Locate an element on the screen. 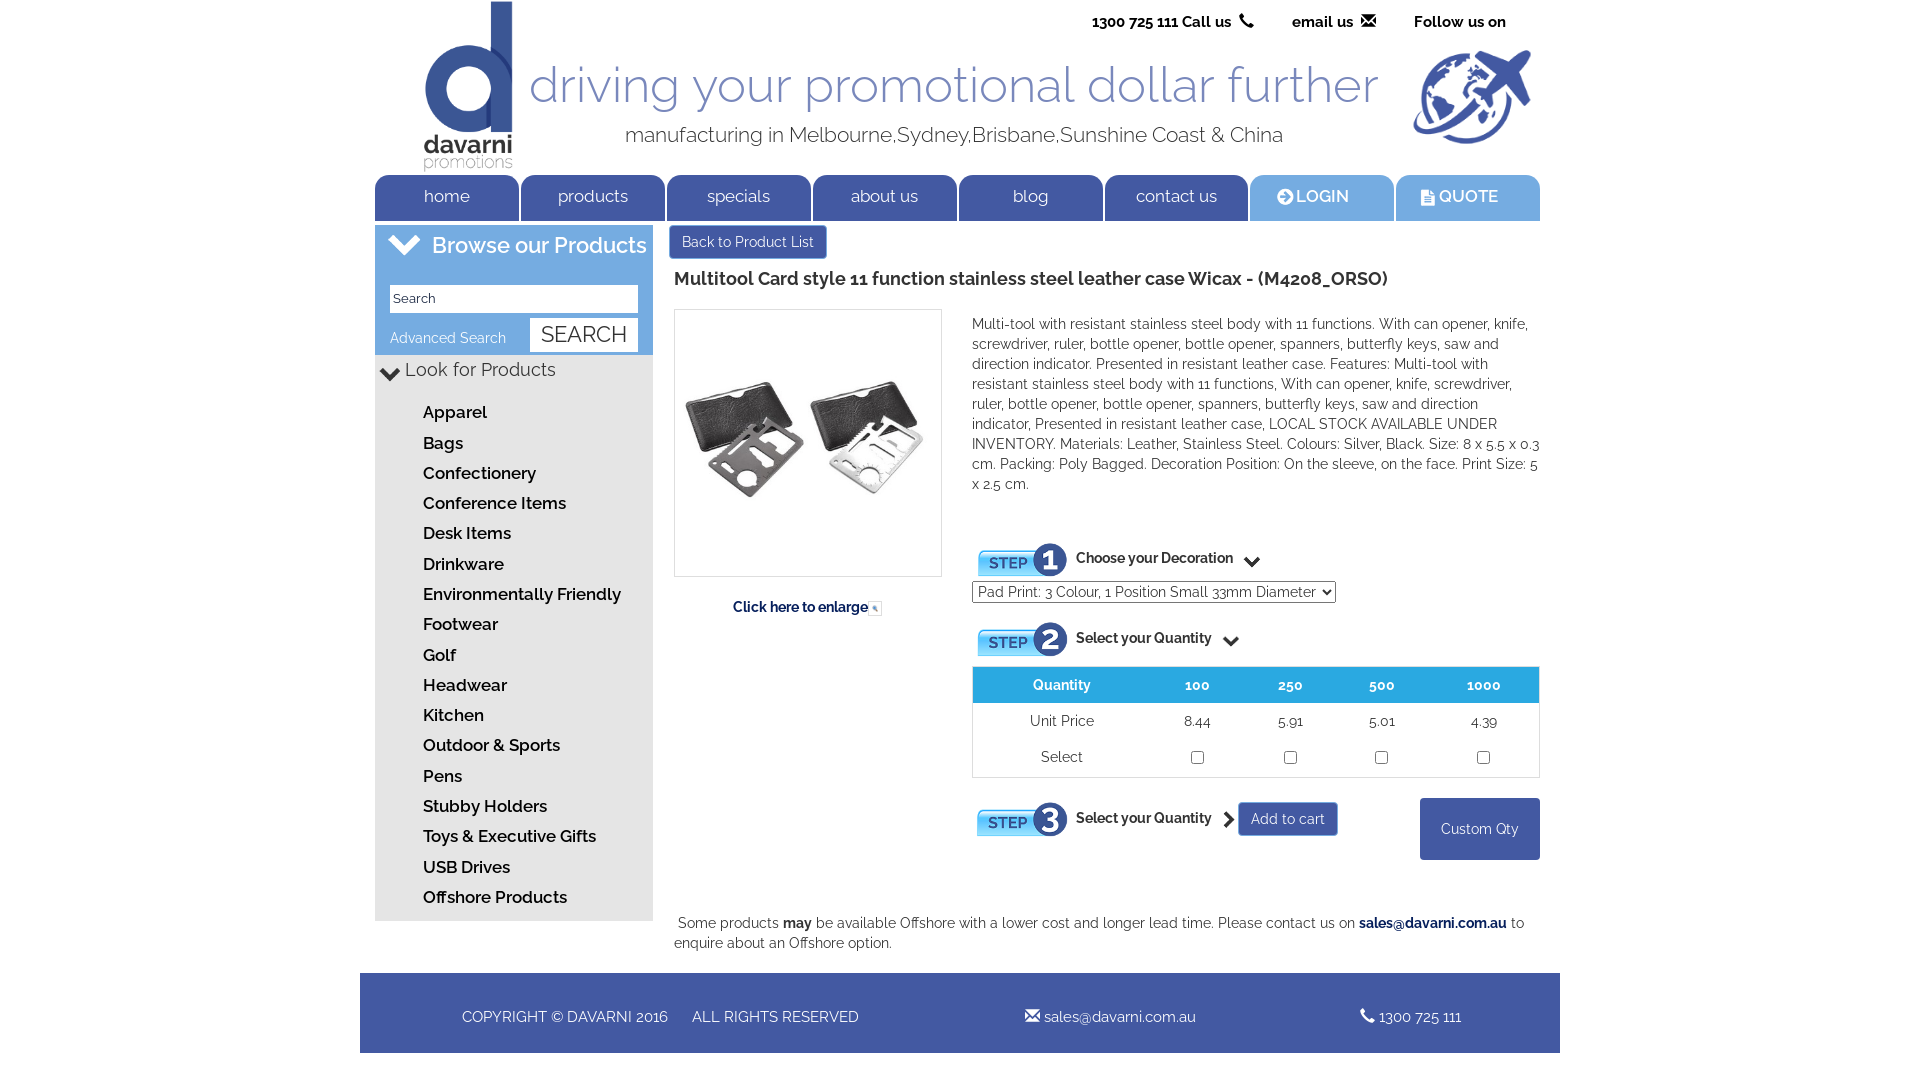 This screenshot has width=1920, height=1080. contact us is located at coordinates (1177, 198).